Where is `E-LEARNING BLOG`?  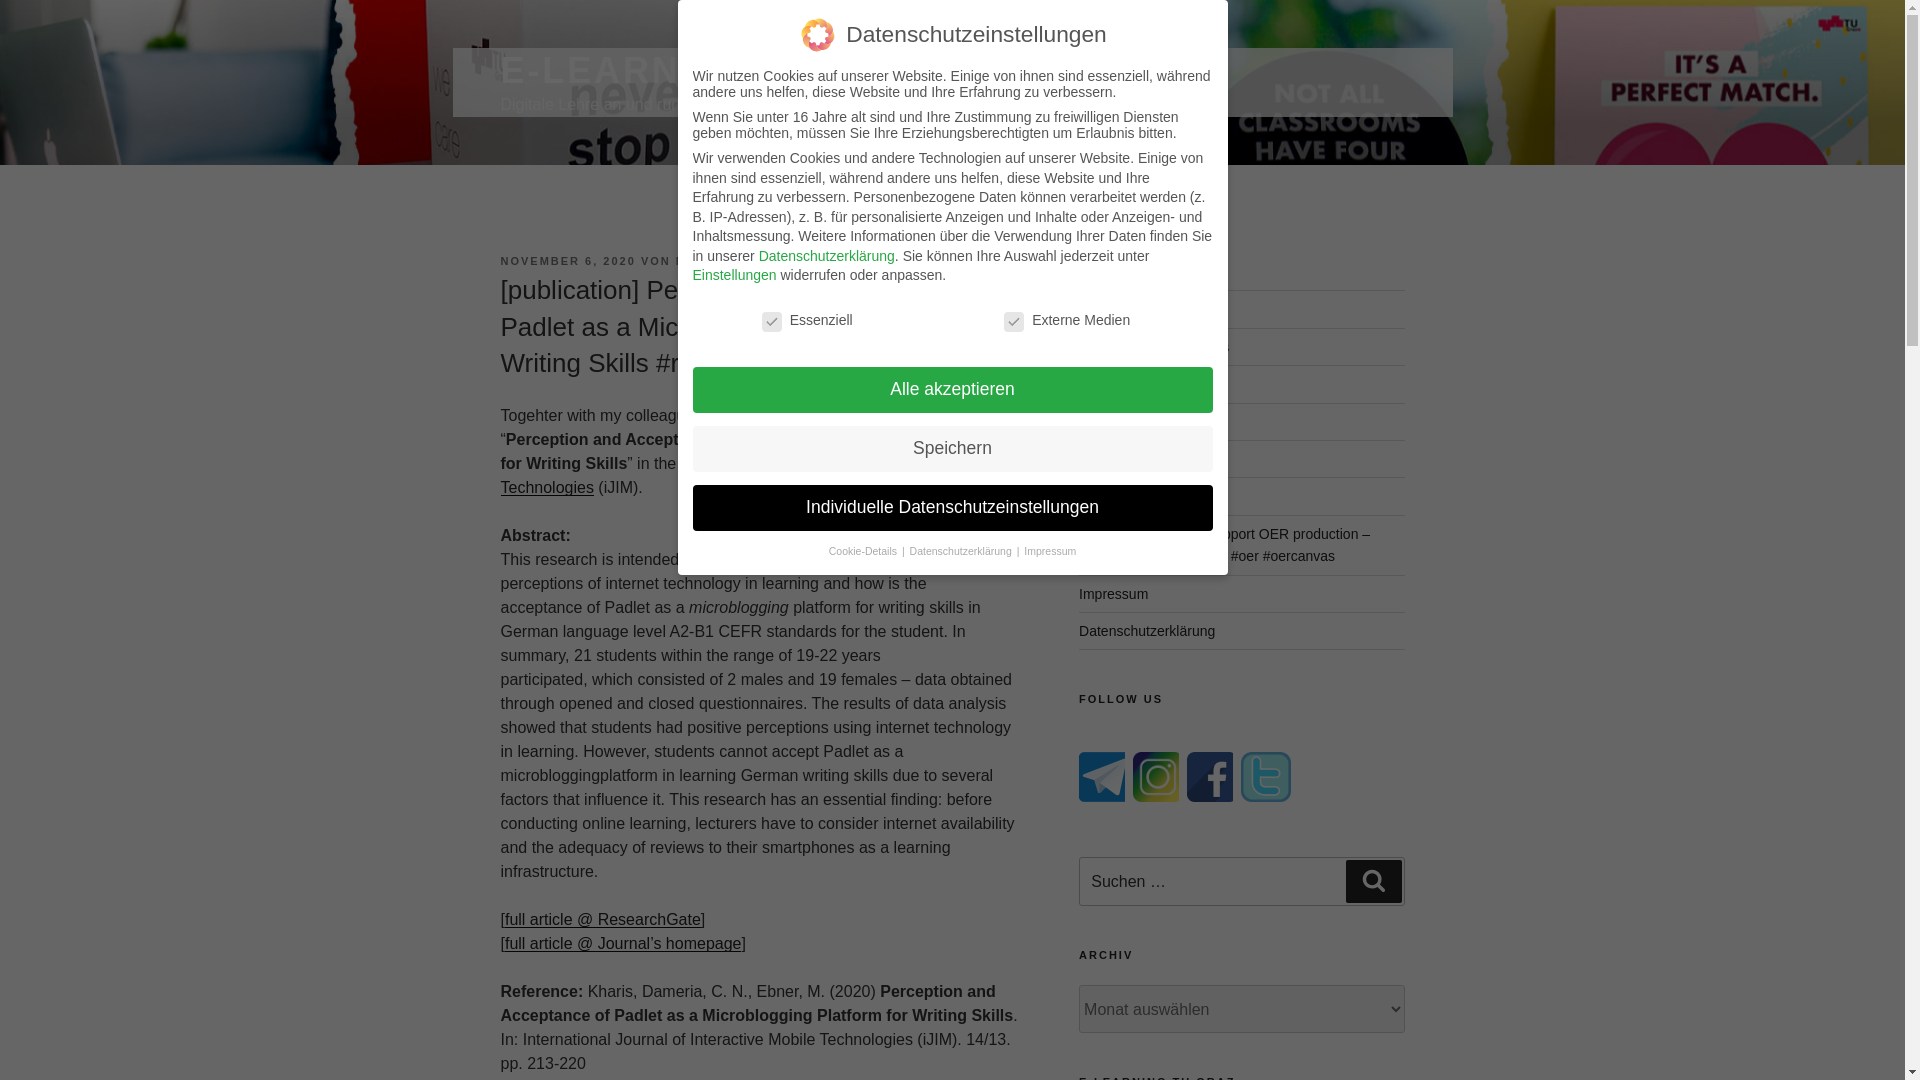
E-LEARNING BLOG is located at coordinates (690, 70).